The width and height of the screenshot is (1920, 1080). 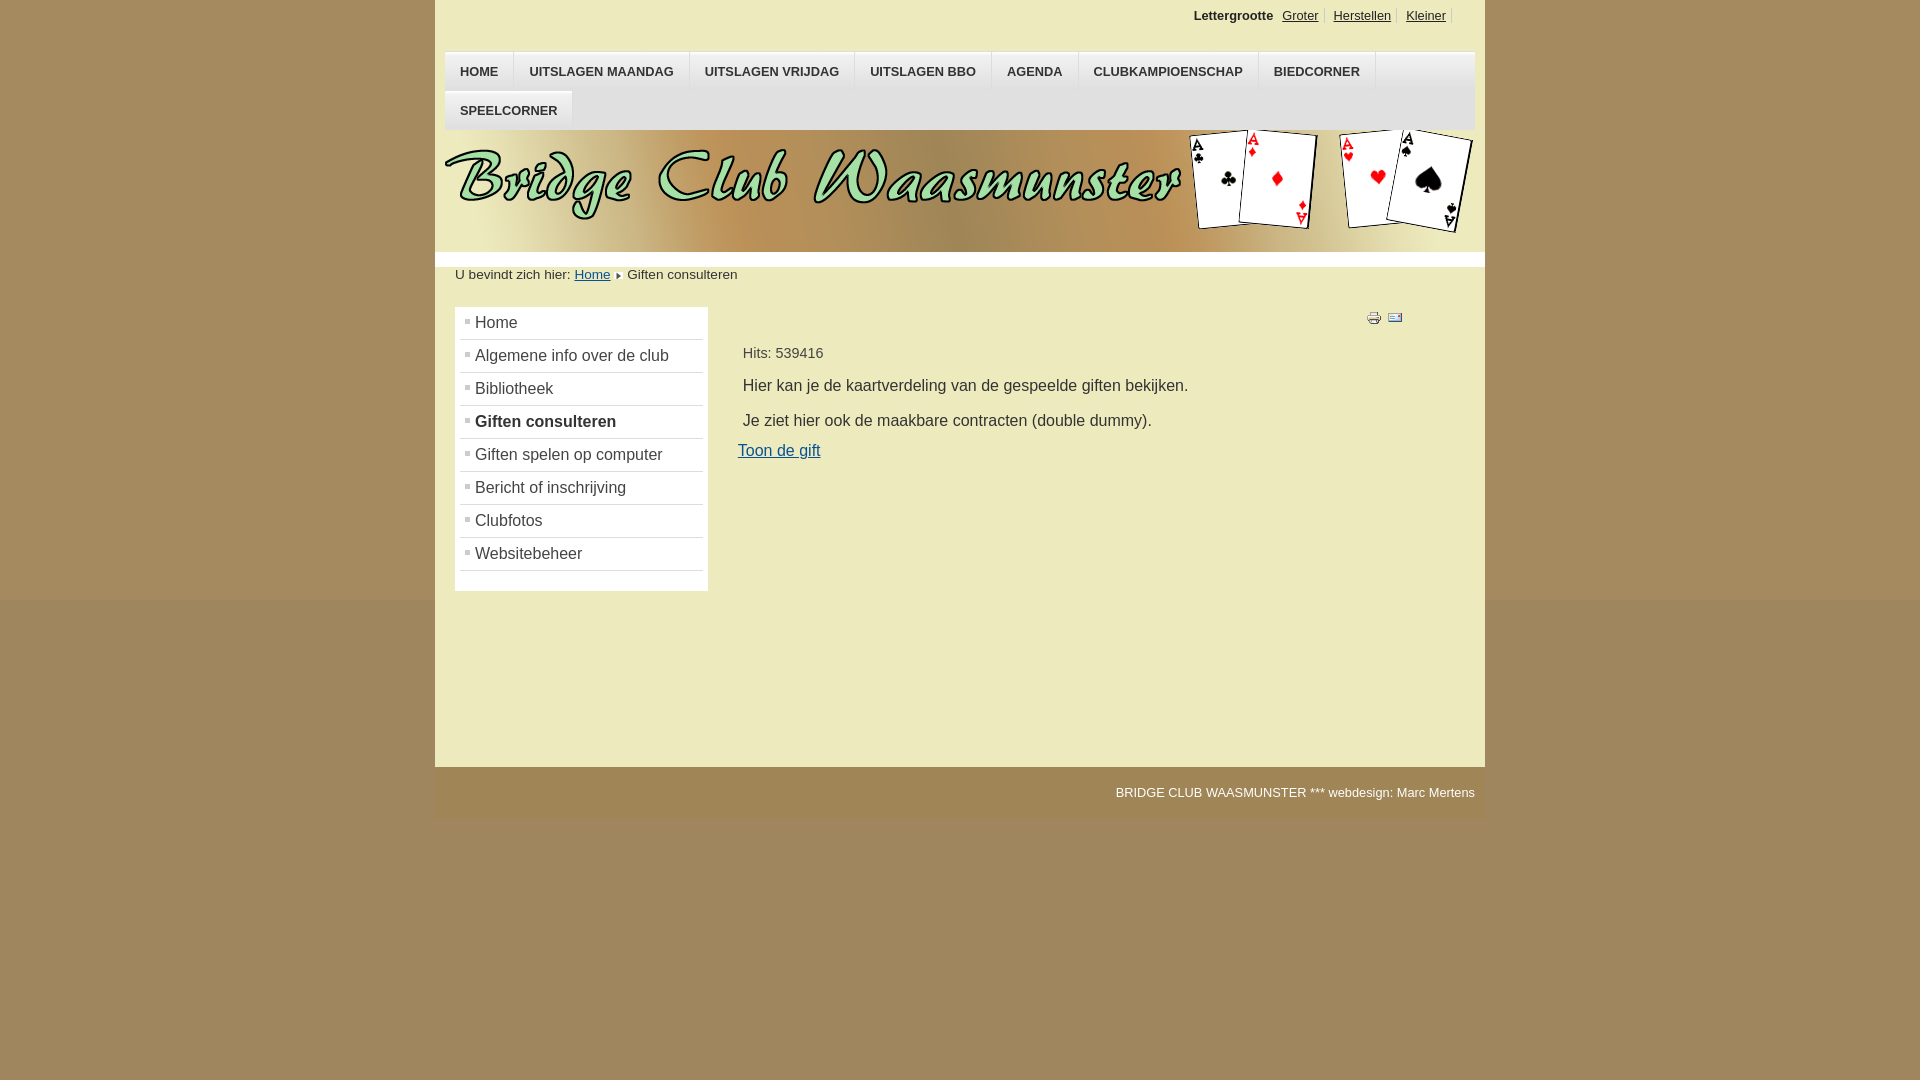 What do you see at coordinates (780, 450) in the screenshot?
I see `Toon de gift` at bounding box center [780, 450].